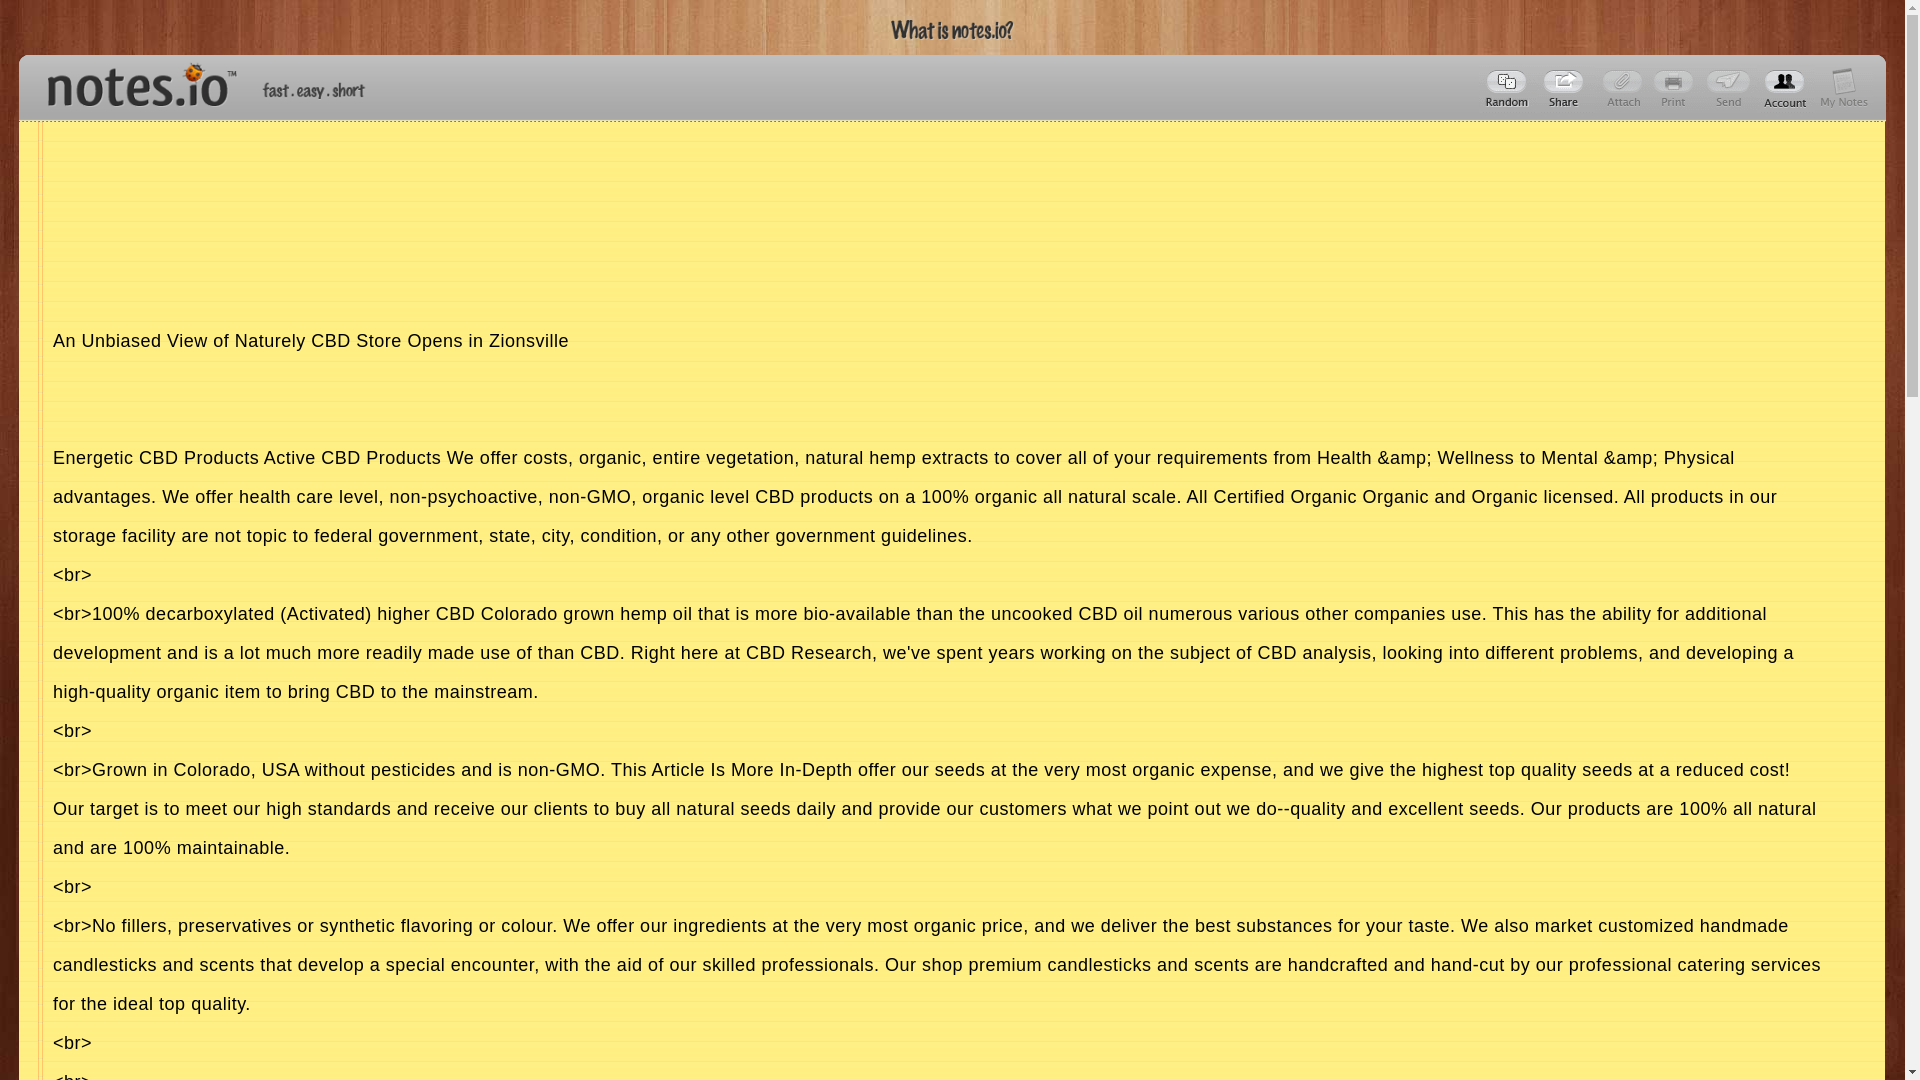 This screenshot has width=1920, height=1080. What do you see at coordinates (133, 80) in the screenshot?
I see `notes` at bounding box center [133, 80].